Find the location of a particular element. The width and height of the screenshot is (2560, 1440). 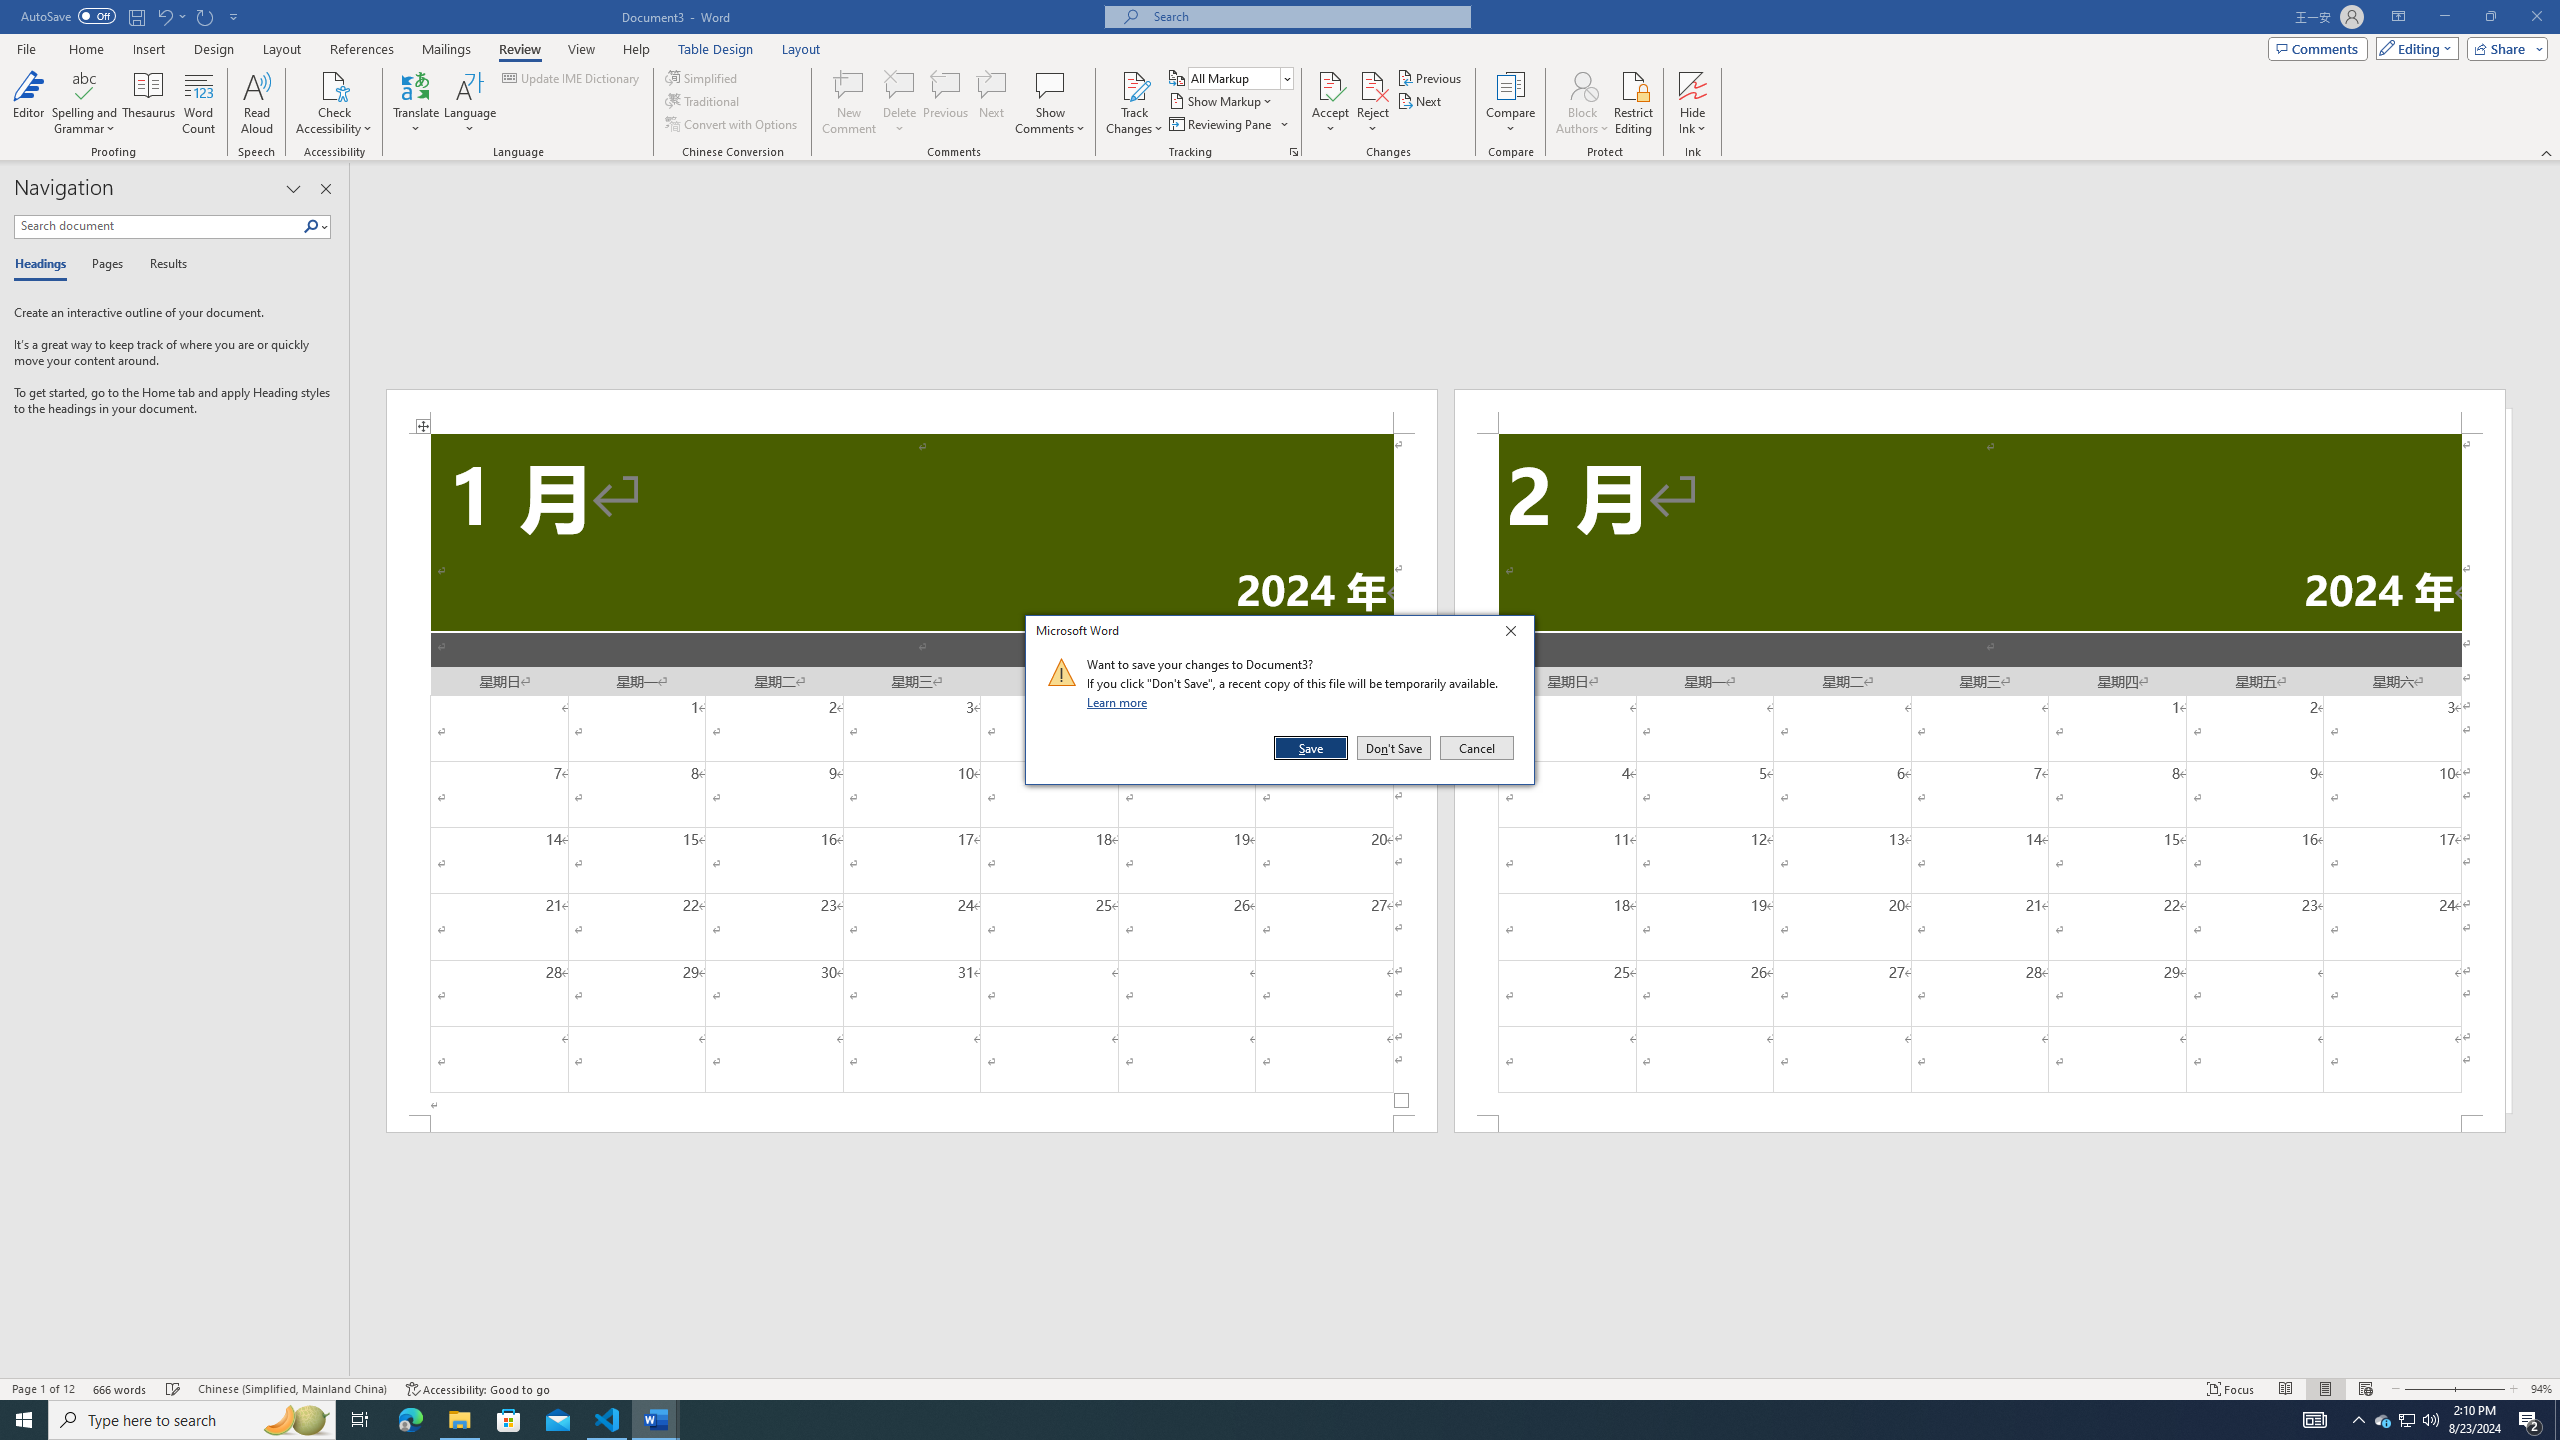

Check Accessibility is located at coordinates (334, 85).